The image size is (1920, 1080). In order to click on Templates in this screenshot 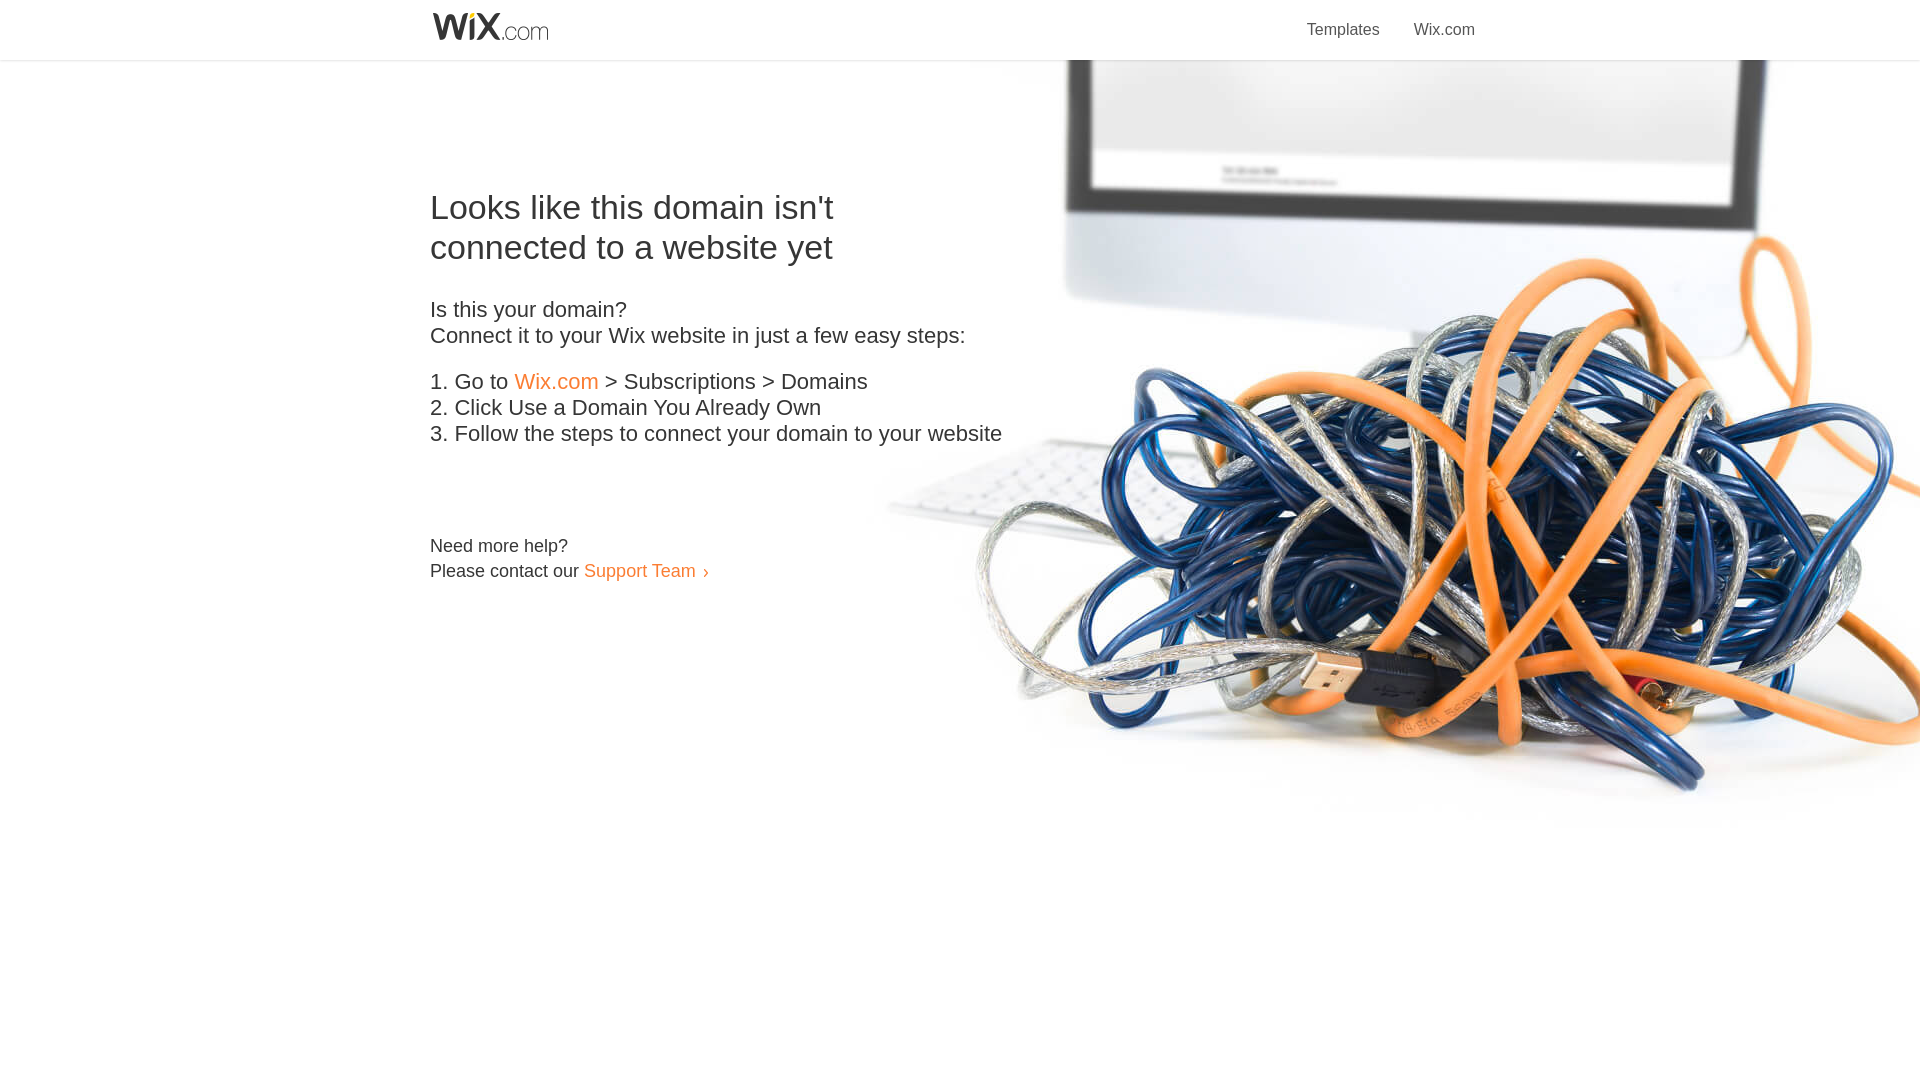, I will do `click(1344, 18)`.